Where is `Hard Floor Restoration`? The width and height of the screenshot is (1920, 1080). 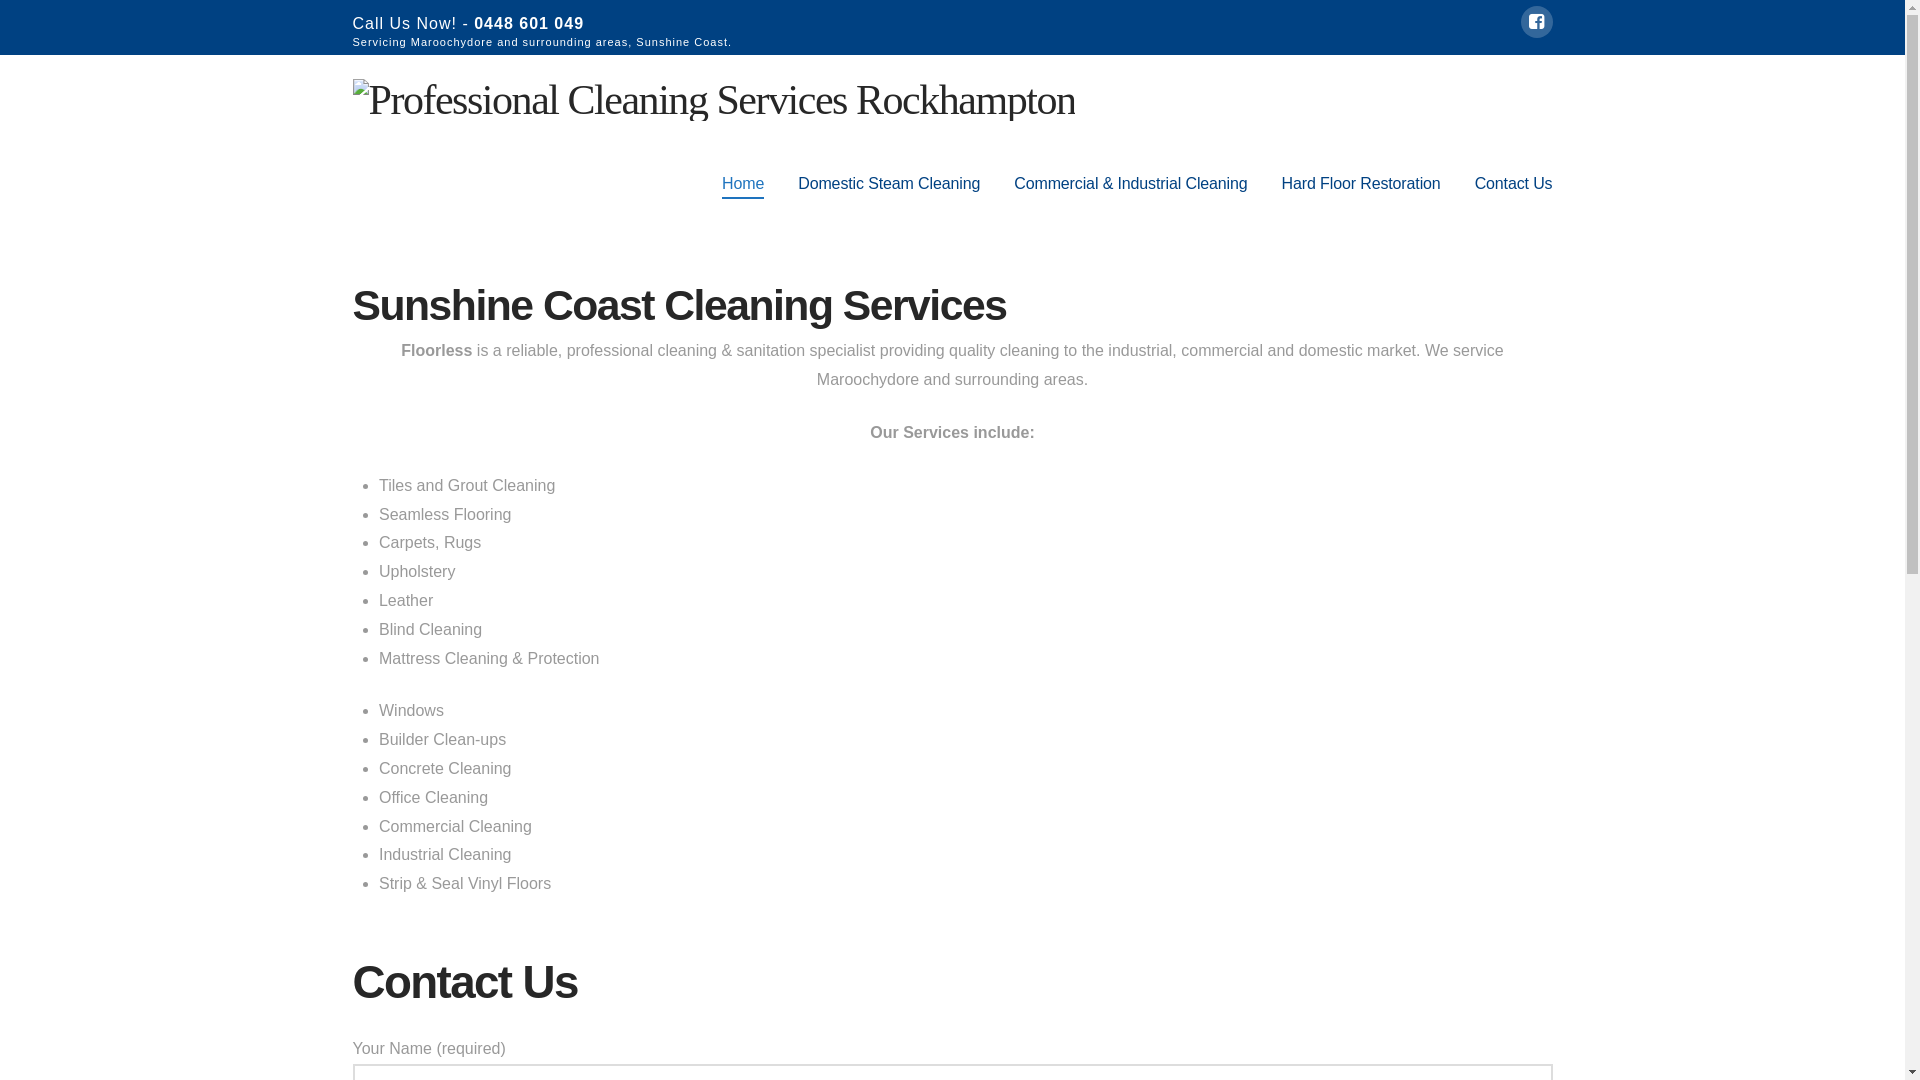
Hard Floor Restoration is located at coordinates (1362, 185).